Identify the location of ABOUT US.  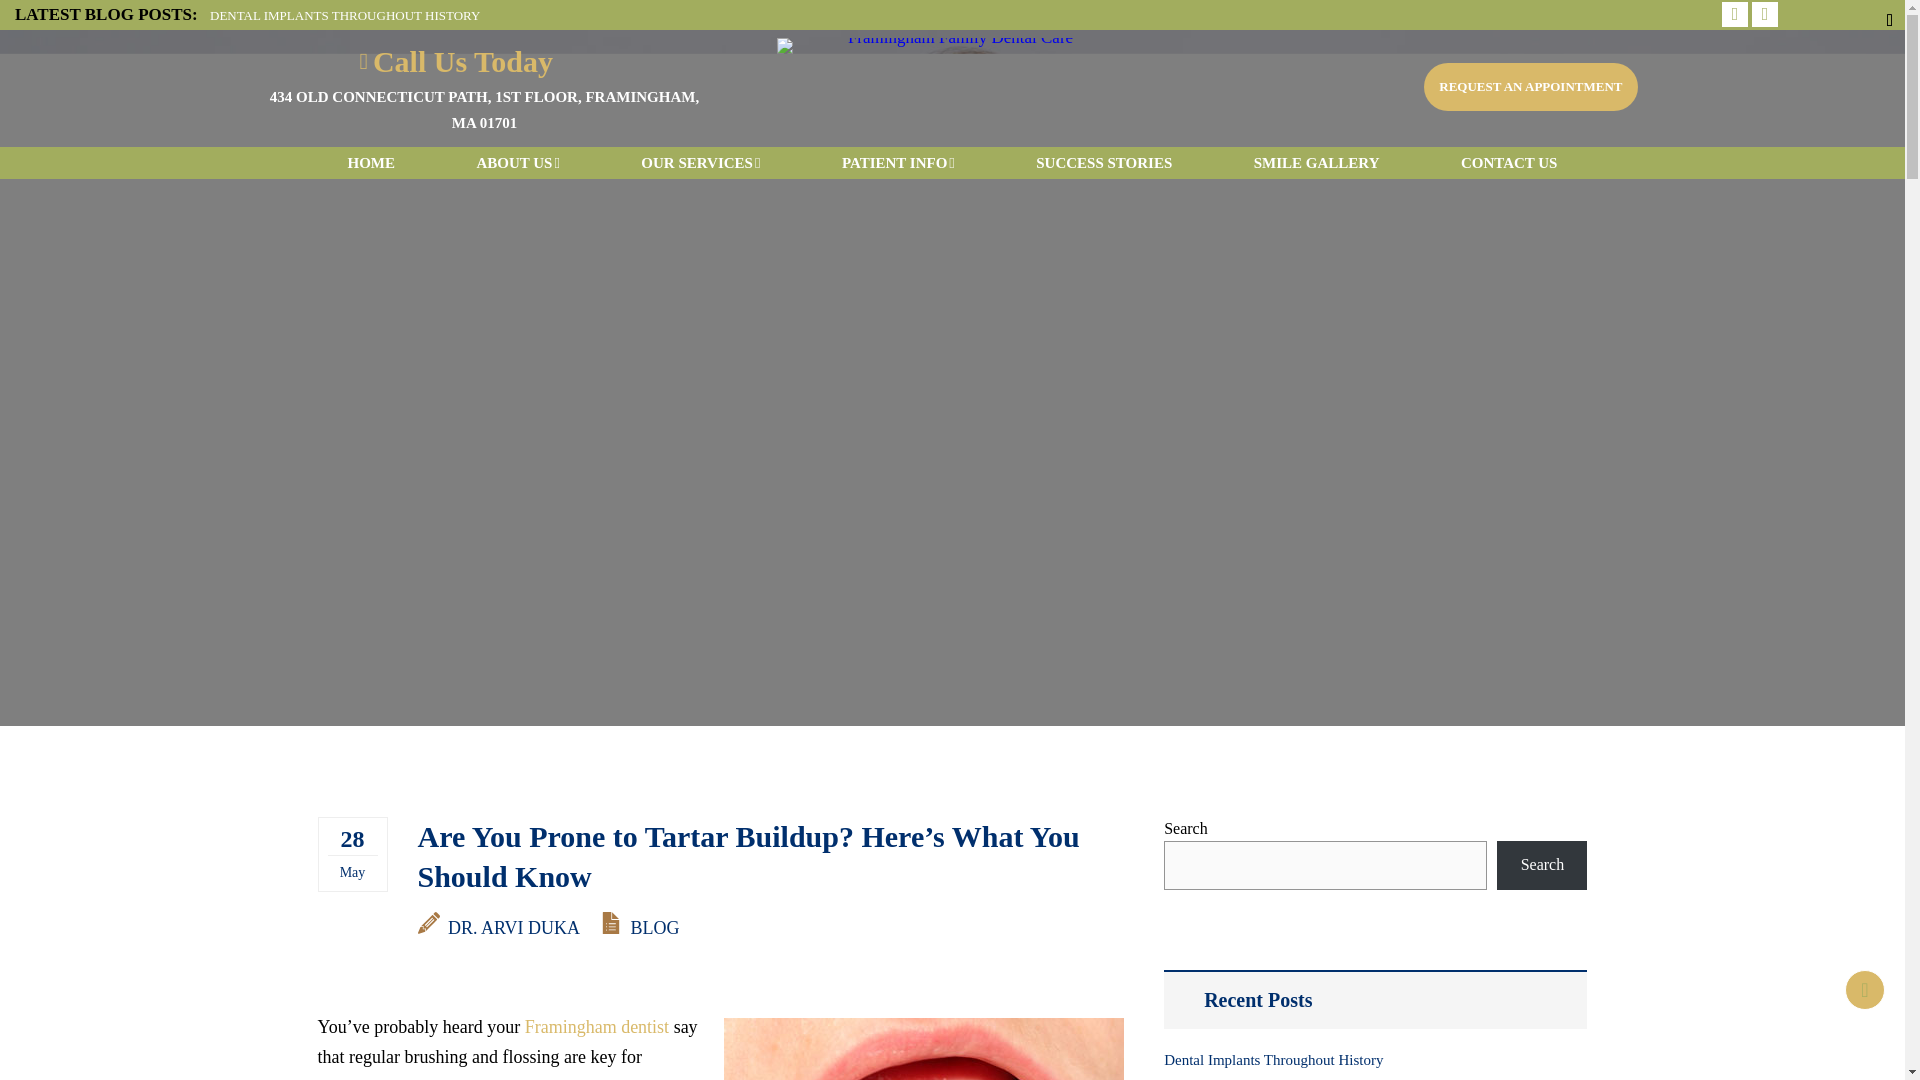
(517, 163).